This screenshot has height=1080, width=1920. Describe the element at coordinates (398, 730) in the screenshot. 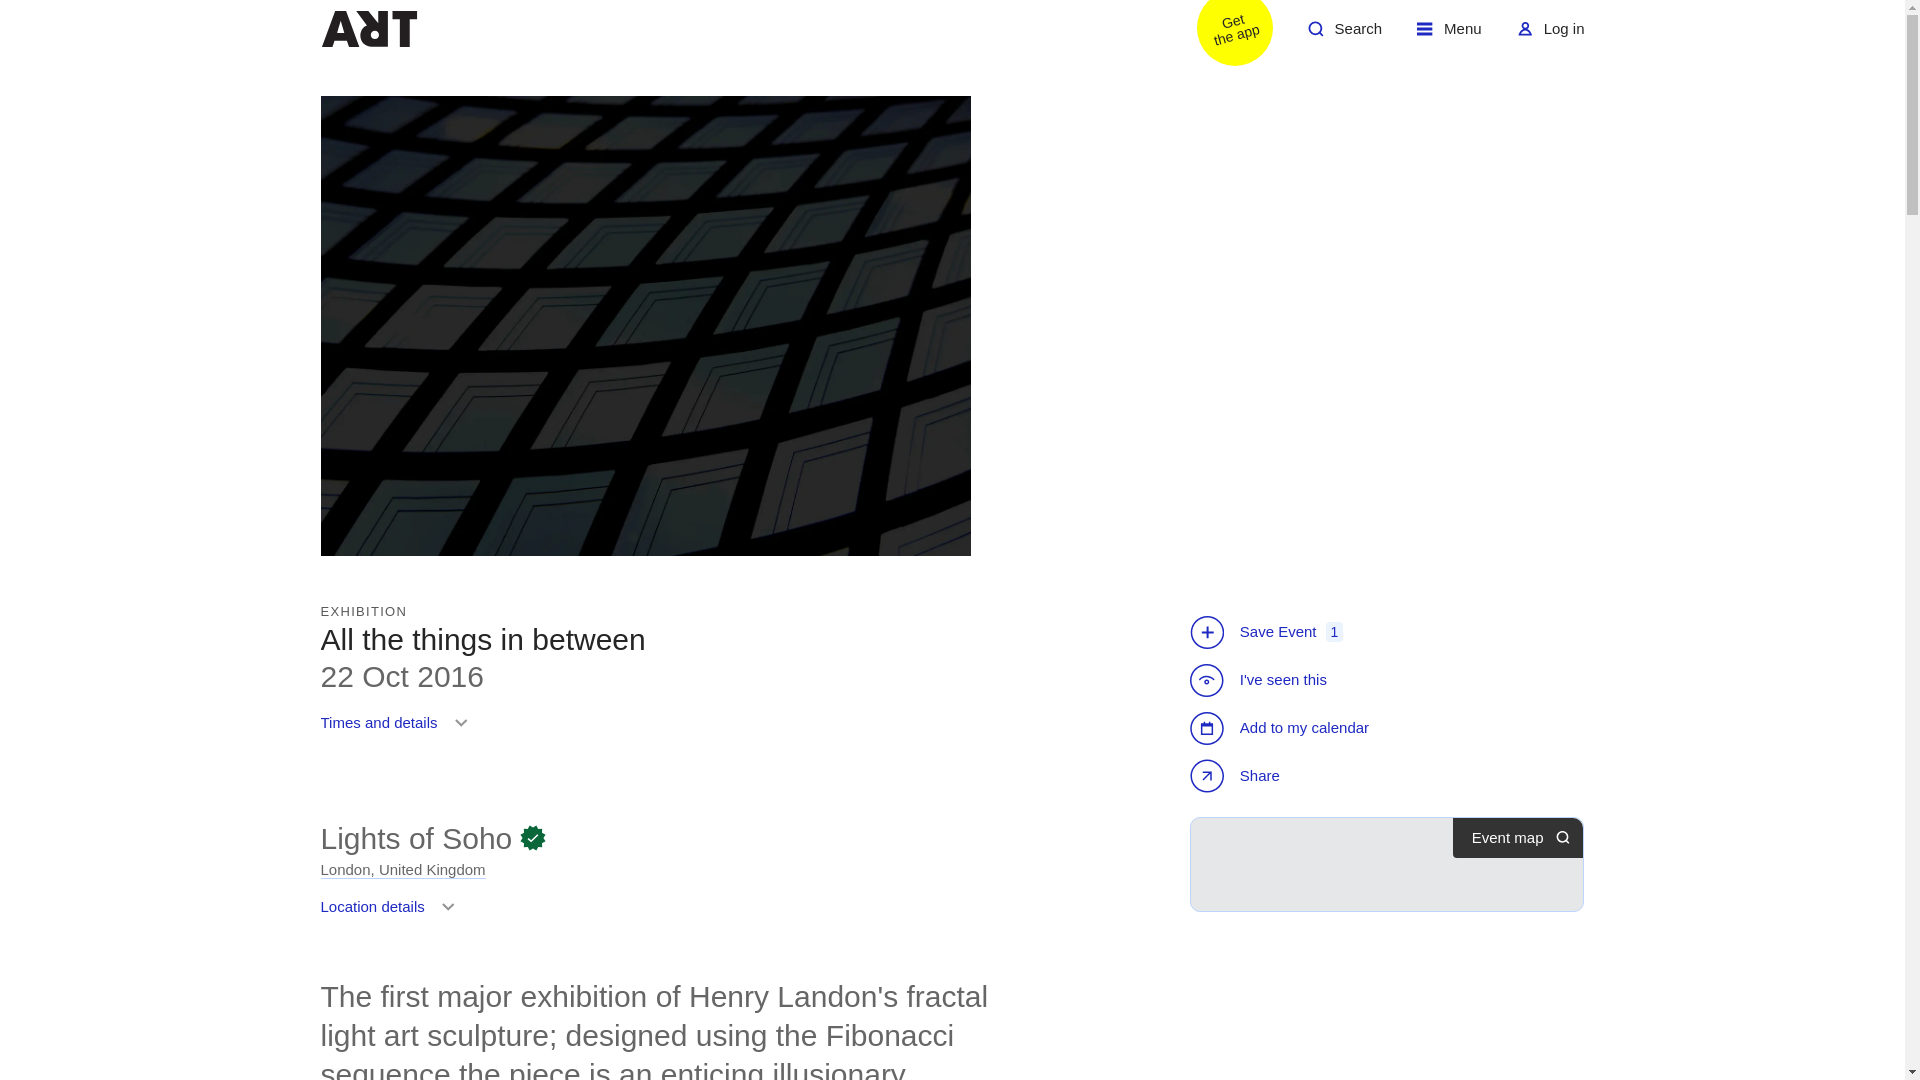

I see `Lights of Soho` at that location.